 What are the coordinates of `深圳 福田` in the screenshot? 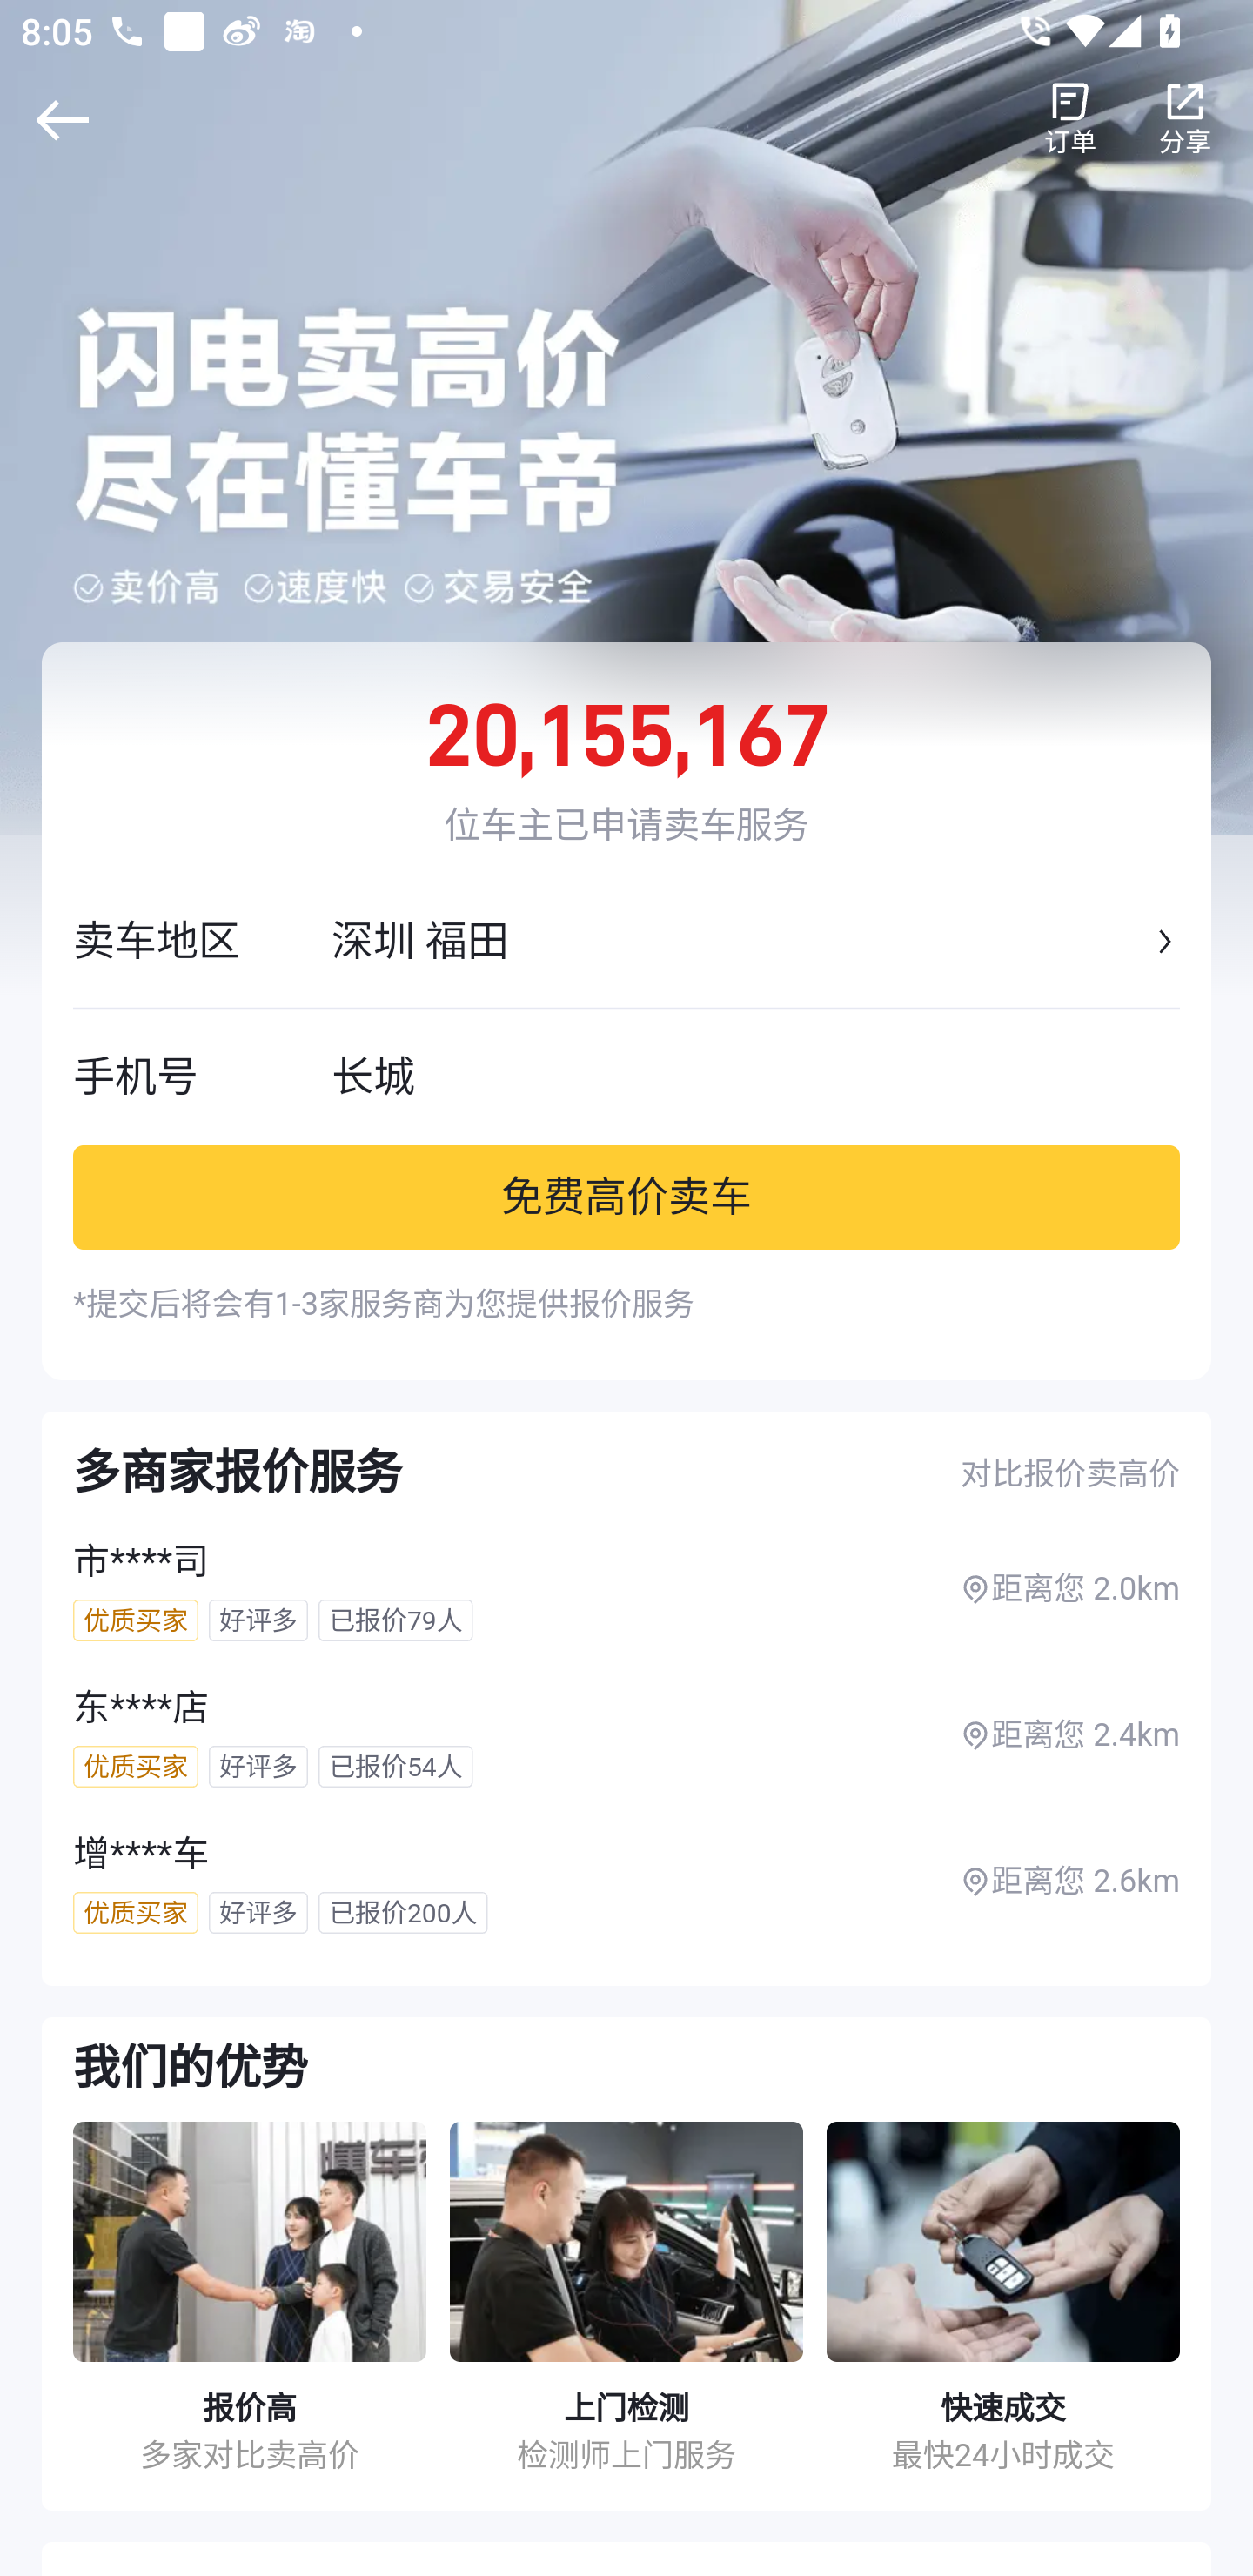 It's located at (740, 942).